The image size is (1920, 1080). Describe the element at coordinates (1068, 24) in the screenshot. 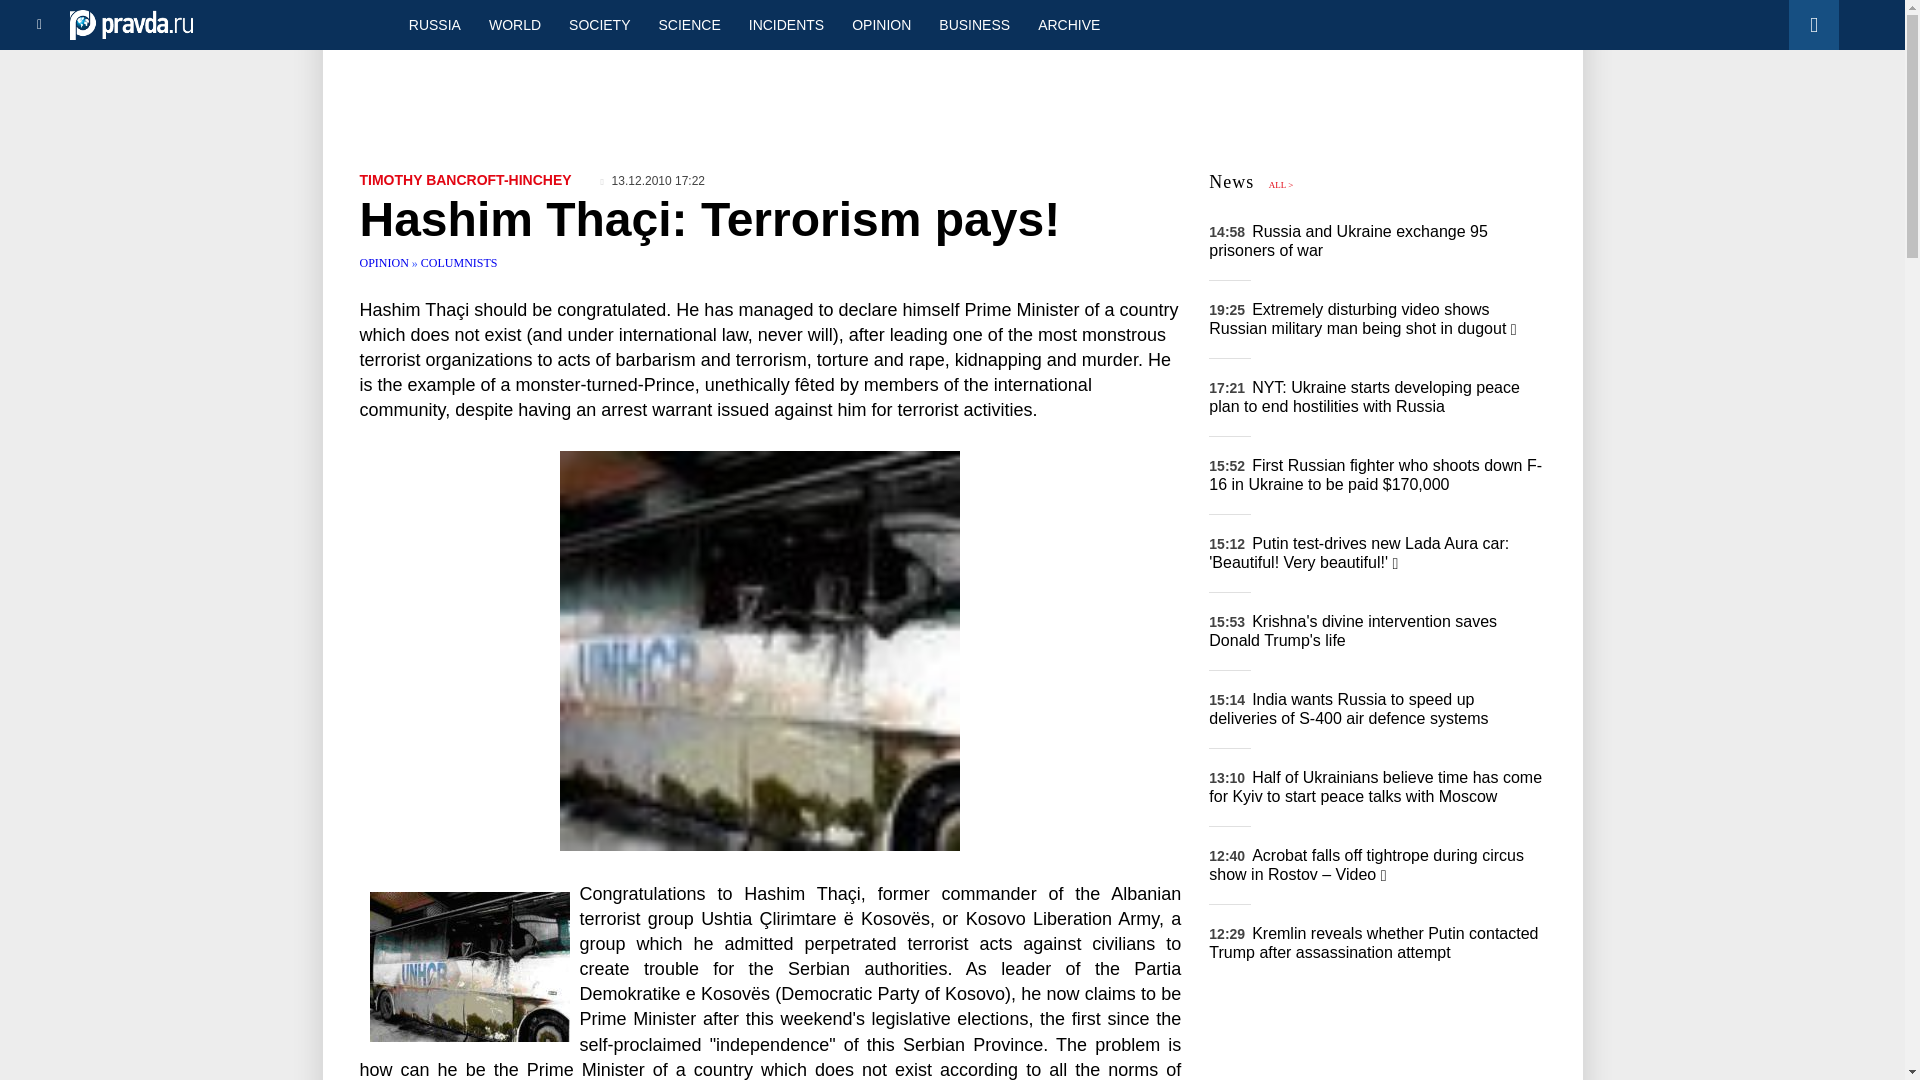

I see `ARCHIVE` at that location.